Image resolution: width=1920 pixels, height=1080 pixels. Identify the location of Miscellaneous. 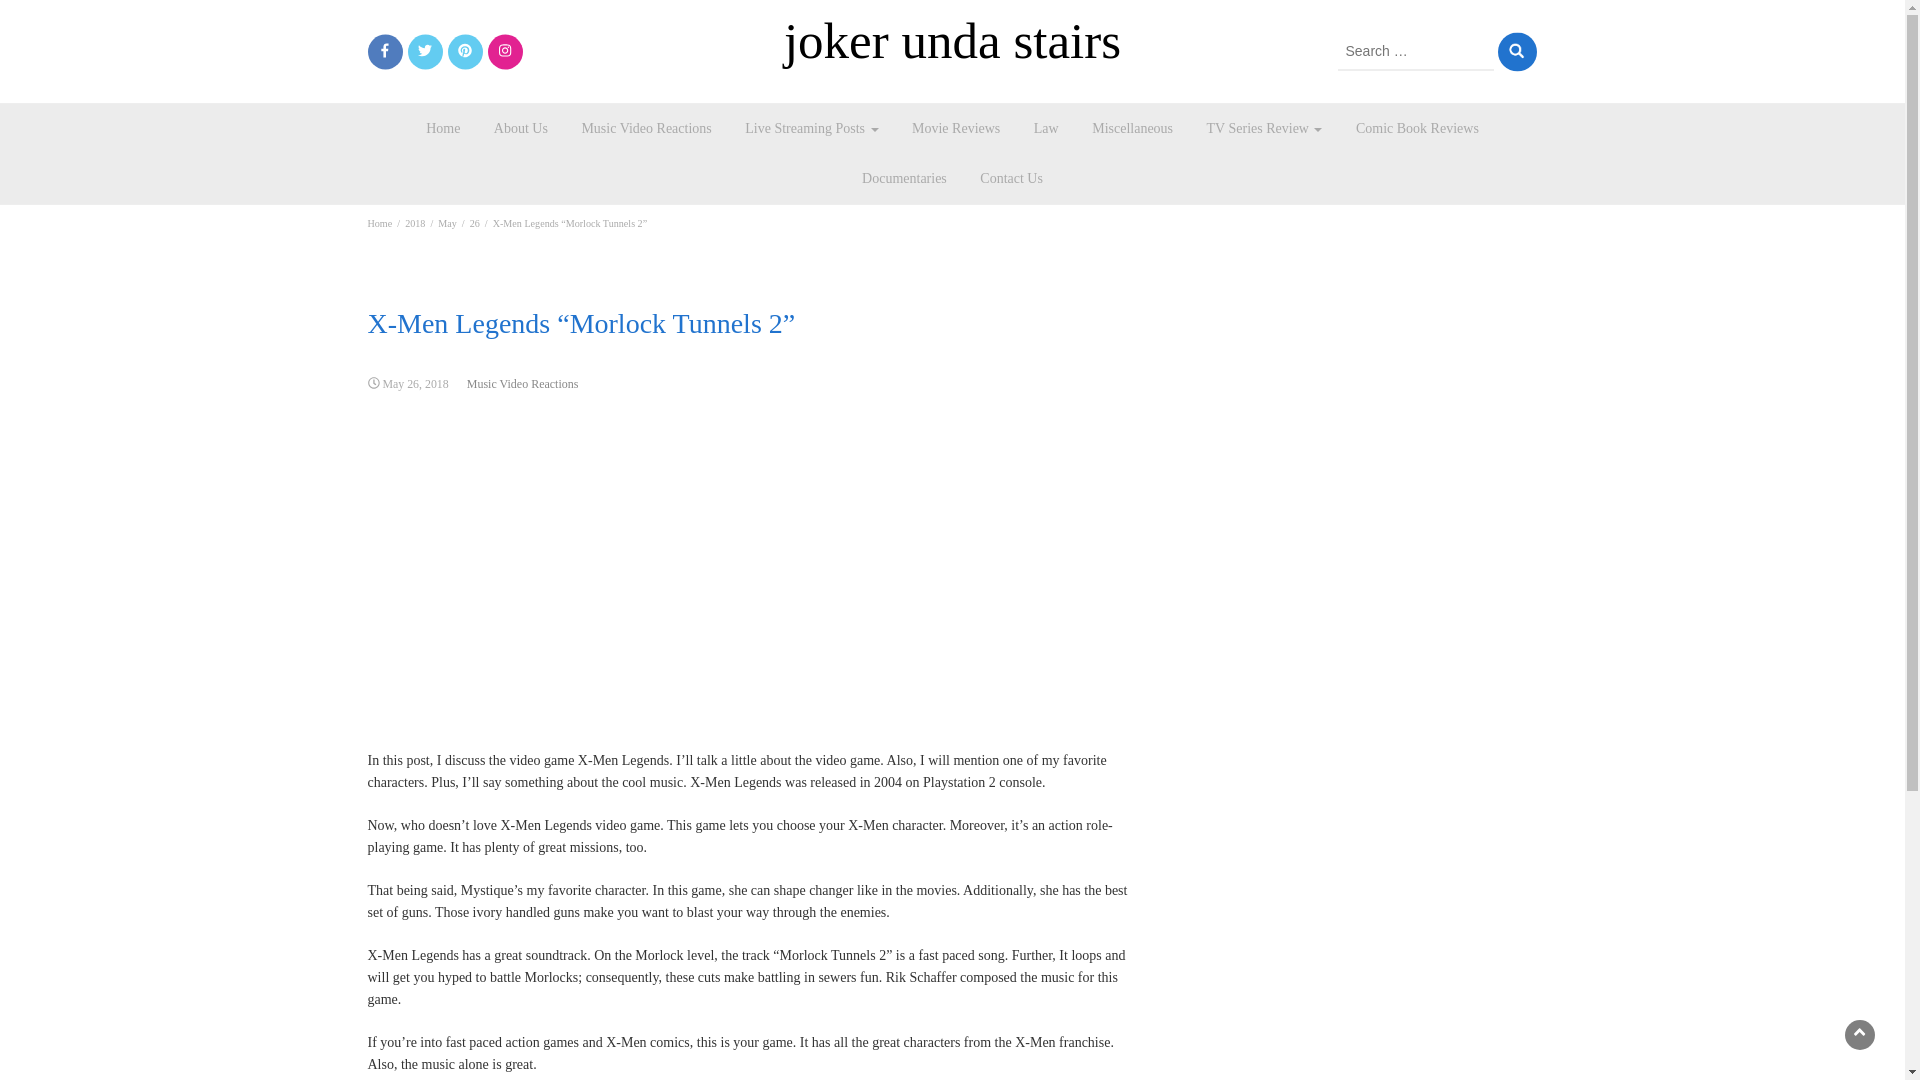
(1132, 128).